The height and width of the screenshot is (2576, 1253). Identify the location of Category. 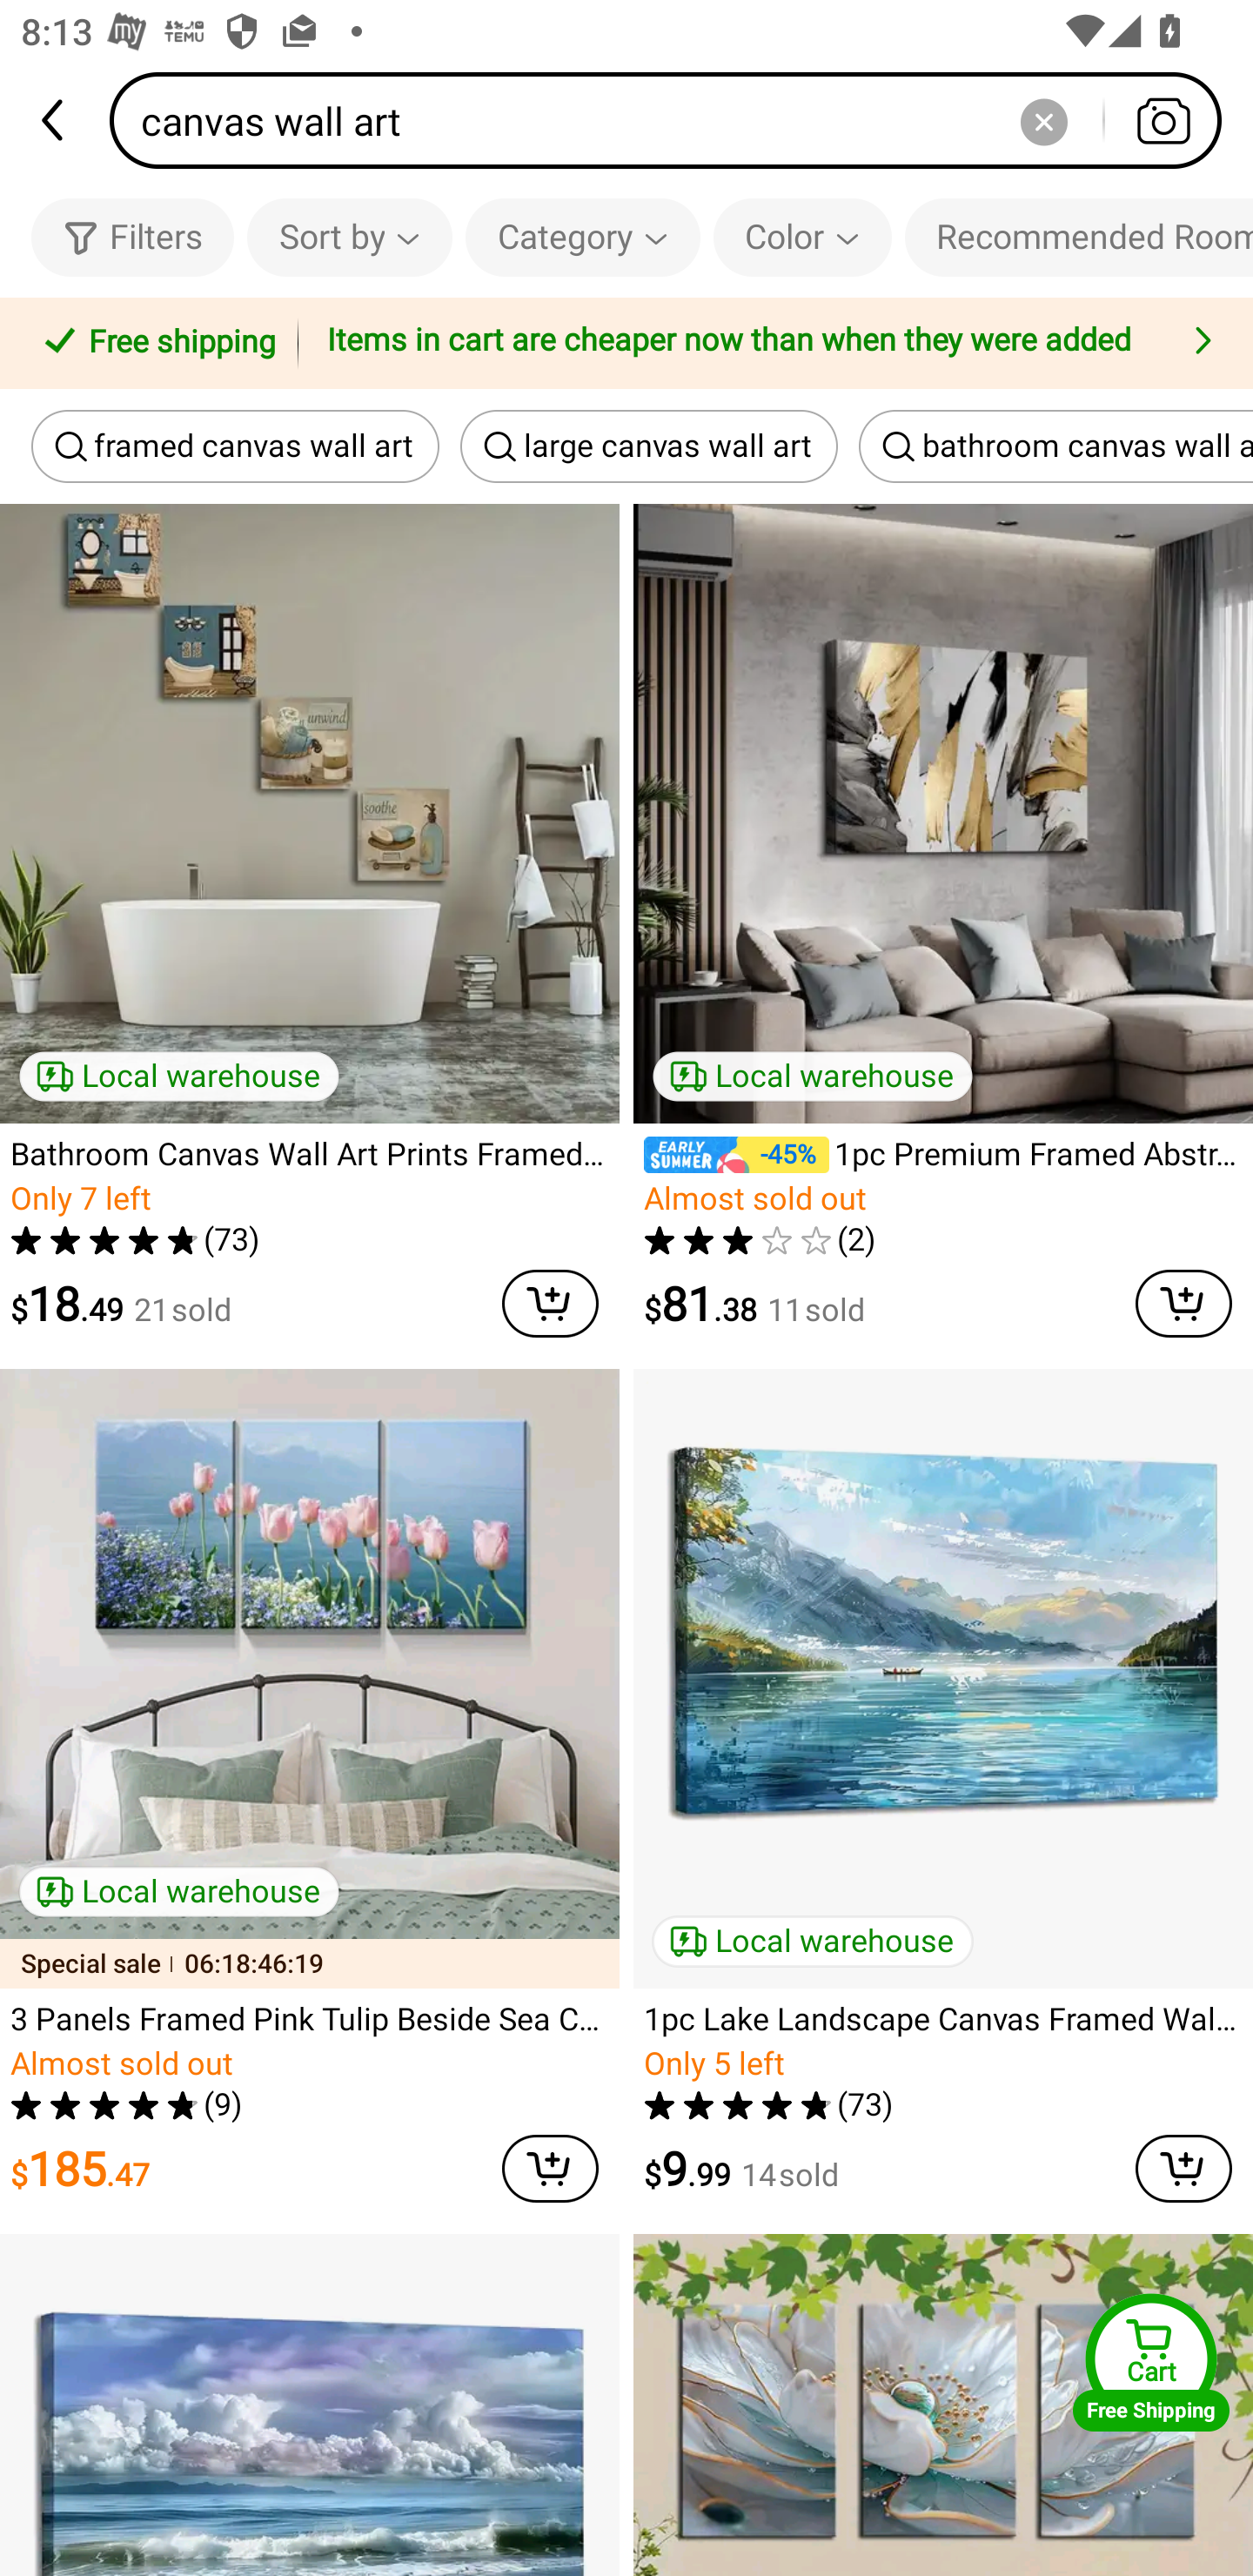
(583, 237).